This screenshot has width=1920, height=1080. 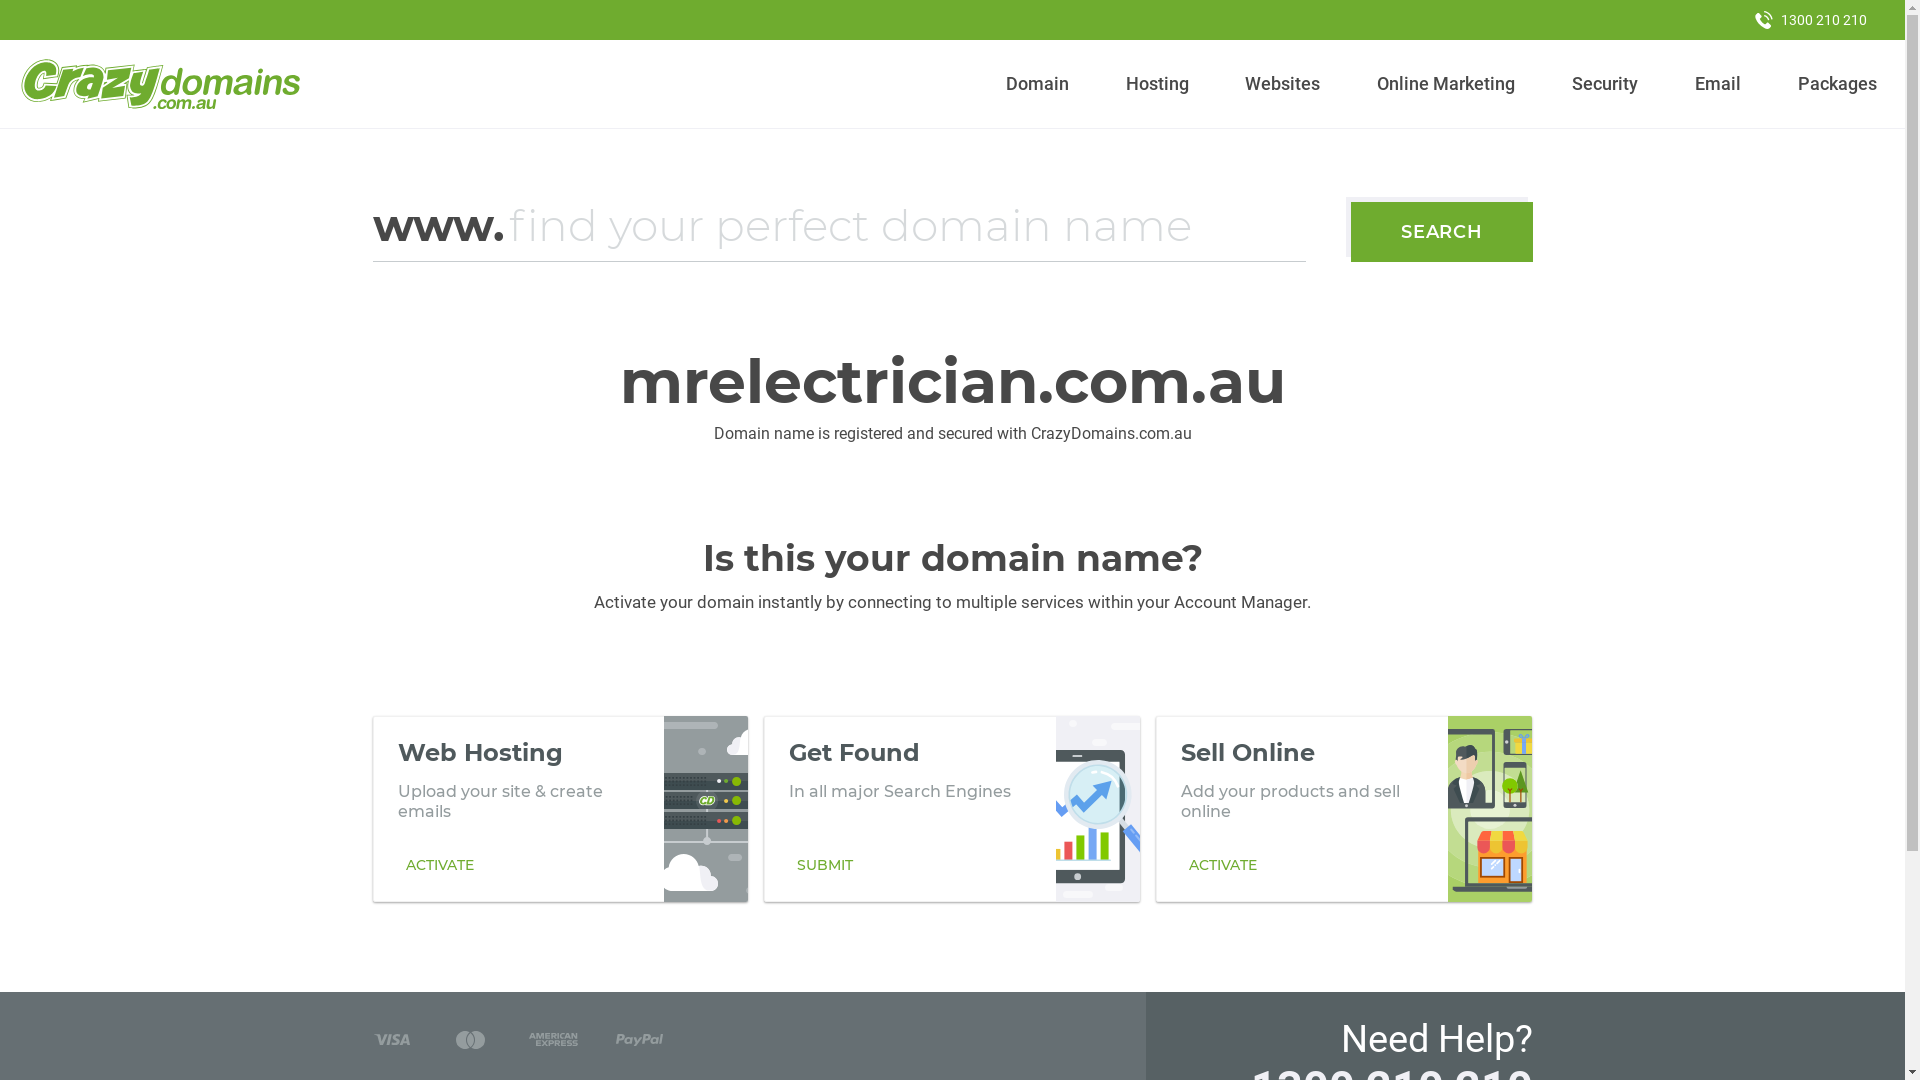 What do you see at coordinates (1038, 84) in the screenshot?
I see `Domain` at bounding box center [1038, 84].